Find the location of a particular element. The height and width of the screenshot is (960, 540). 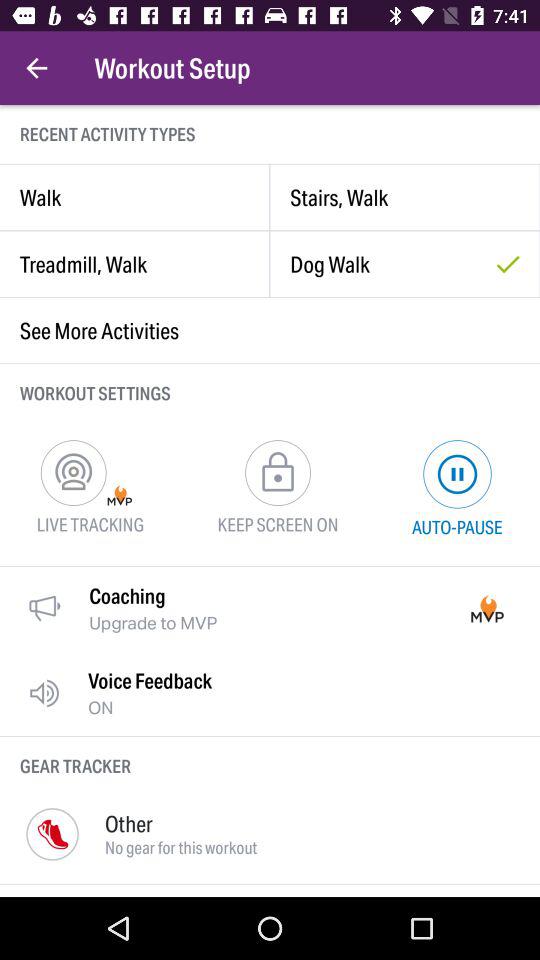

click the icon above keep screen on is located at coordinates (278, 472).